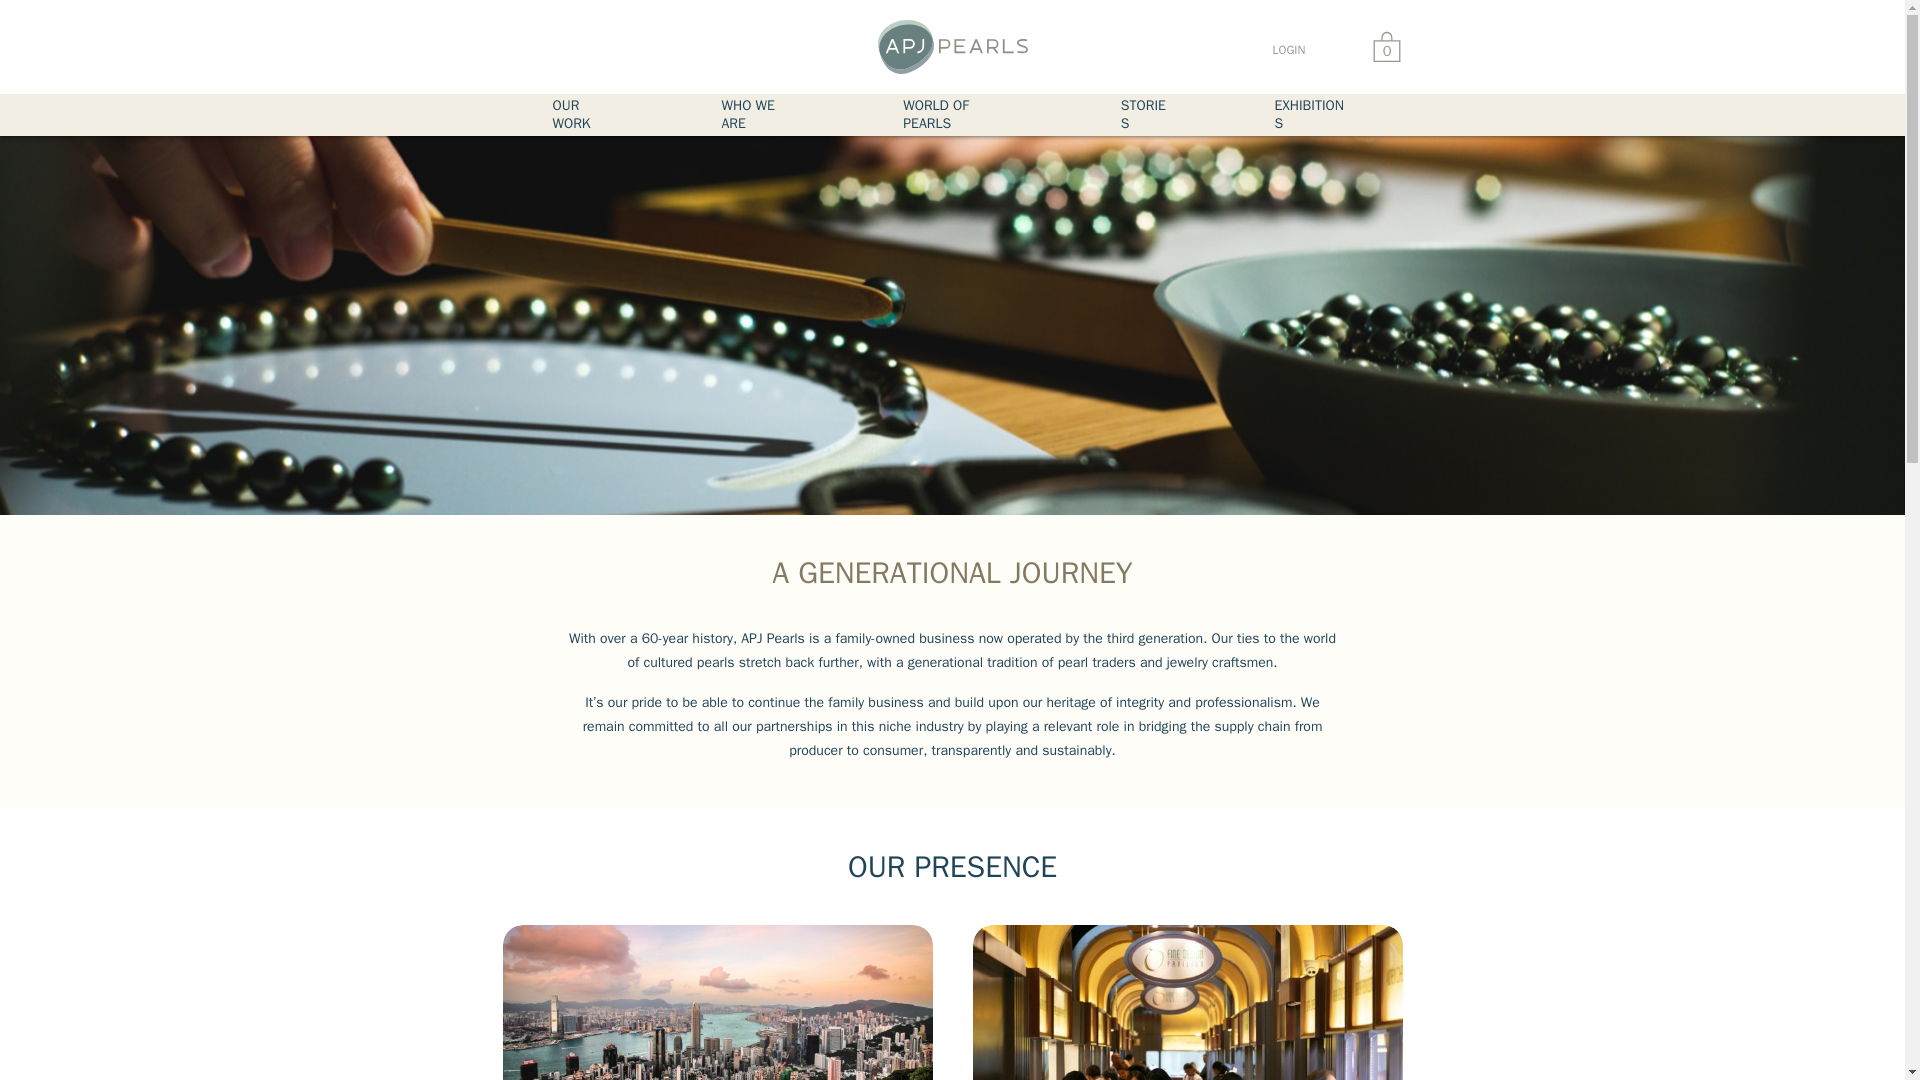 The image size is (1920, 1080). Describe the element at coordinates (1148, 114) in the screenshot. I see `STORIES` at that location.